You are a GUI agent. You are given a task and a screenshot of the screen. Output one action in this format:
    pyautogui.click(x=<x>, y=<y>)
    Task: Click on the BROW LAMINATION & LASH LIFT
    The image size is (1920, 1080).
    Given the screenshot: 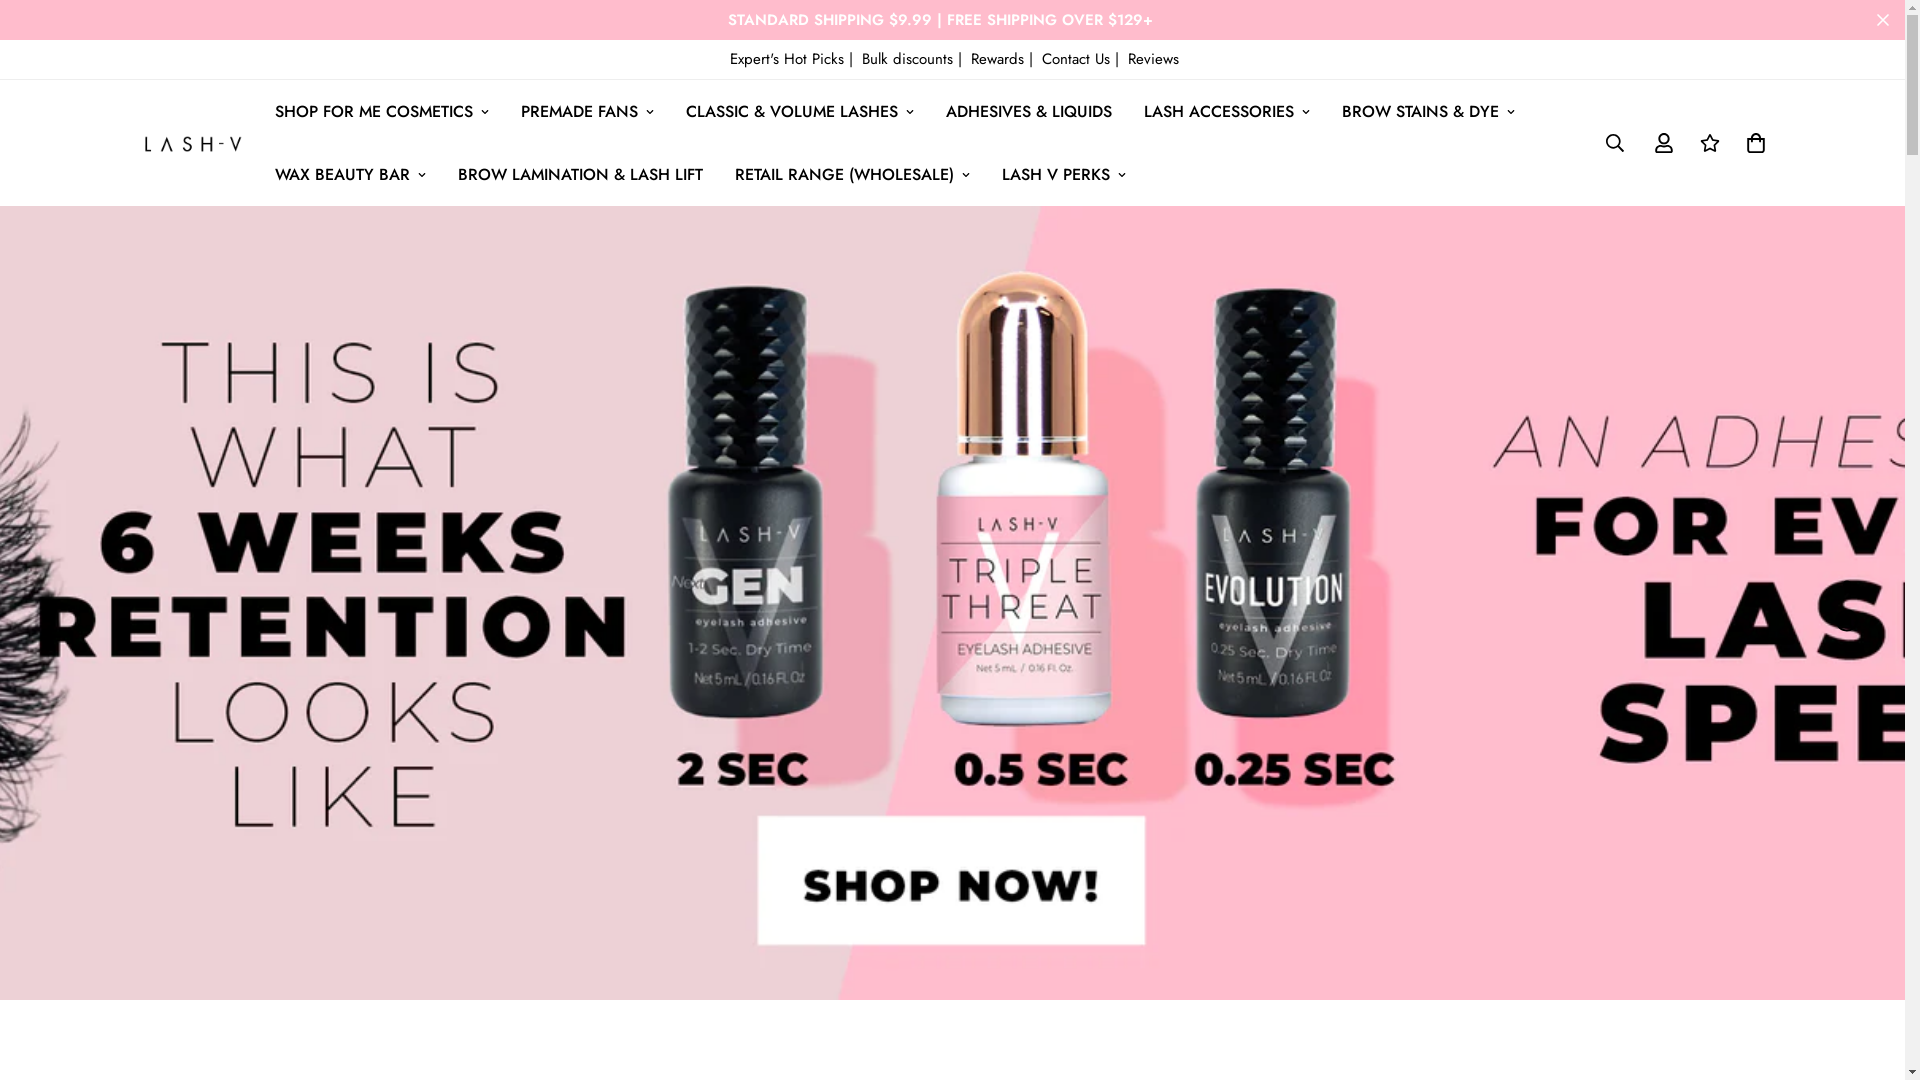 What is the action you would take?
    pyautogui.click(x=580, y=174)
    